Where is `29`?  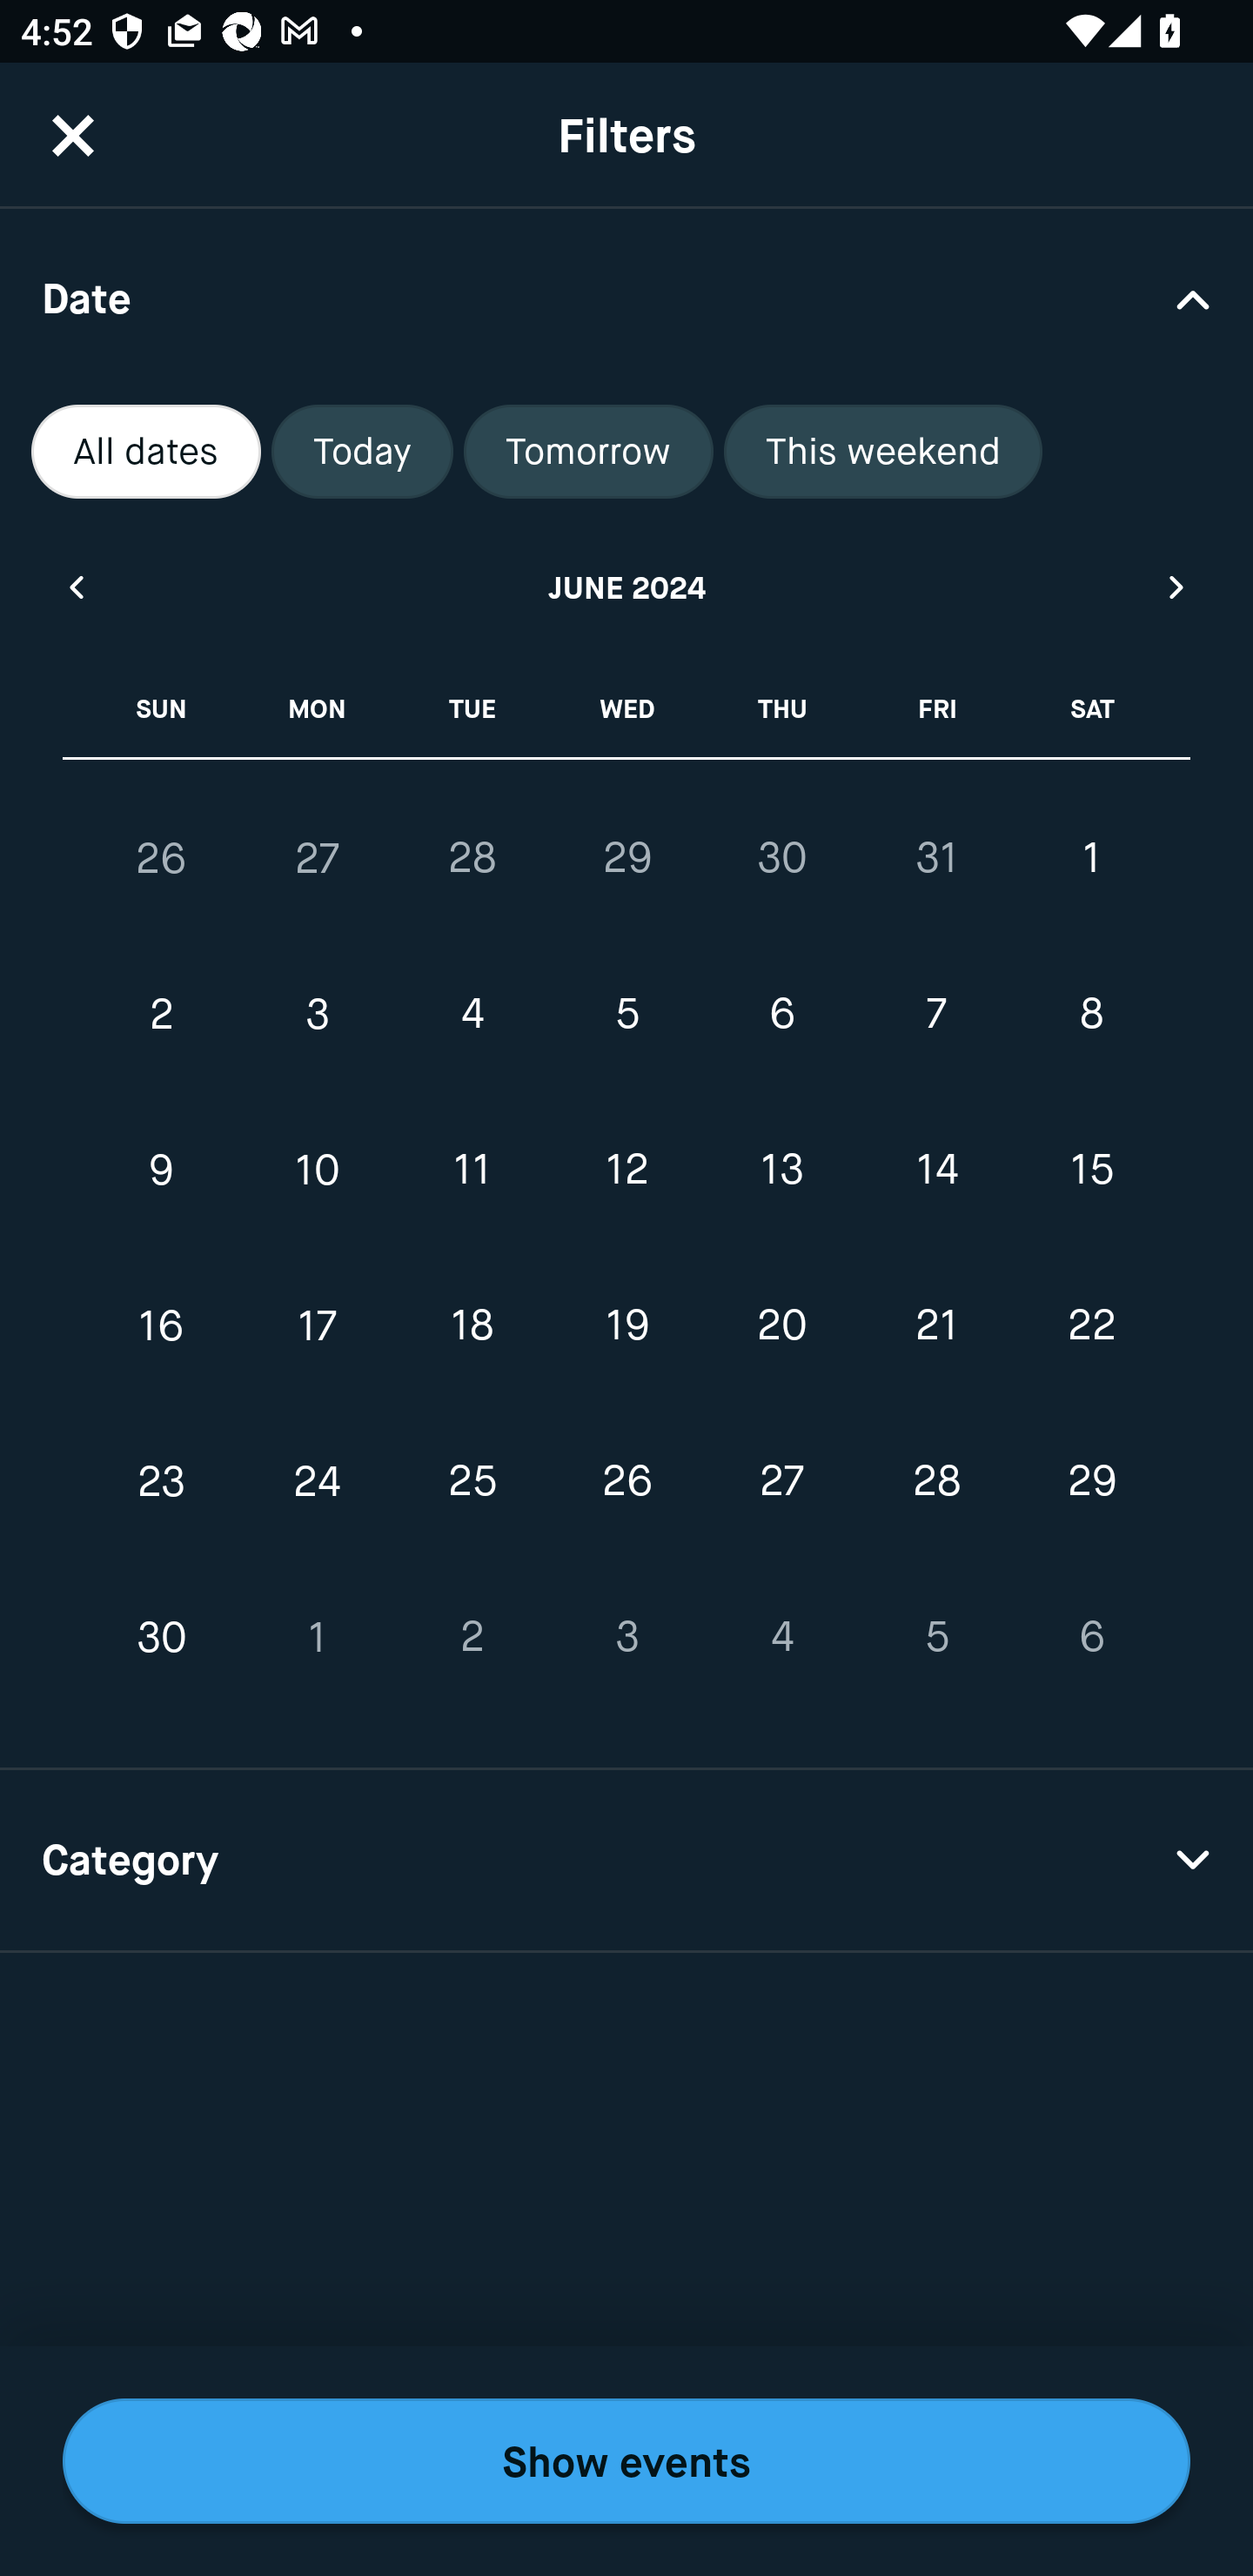
29 is located at coordinates (626, 857).